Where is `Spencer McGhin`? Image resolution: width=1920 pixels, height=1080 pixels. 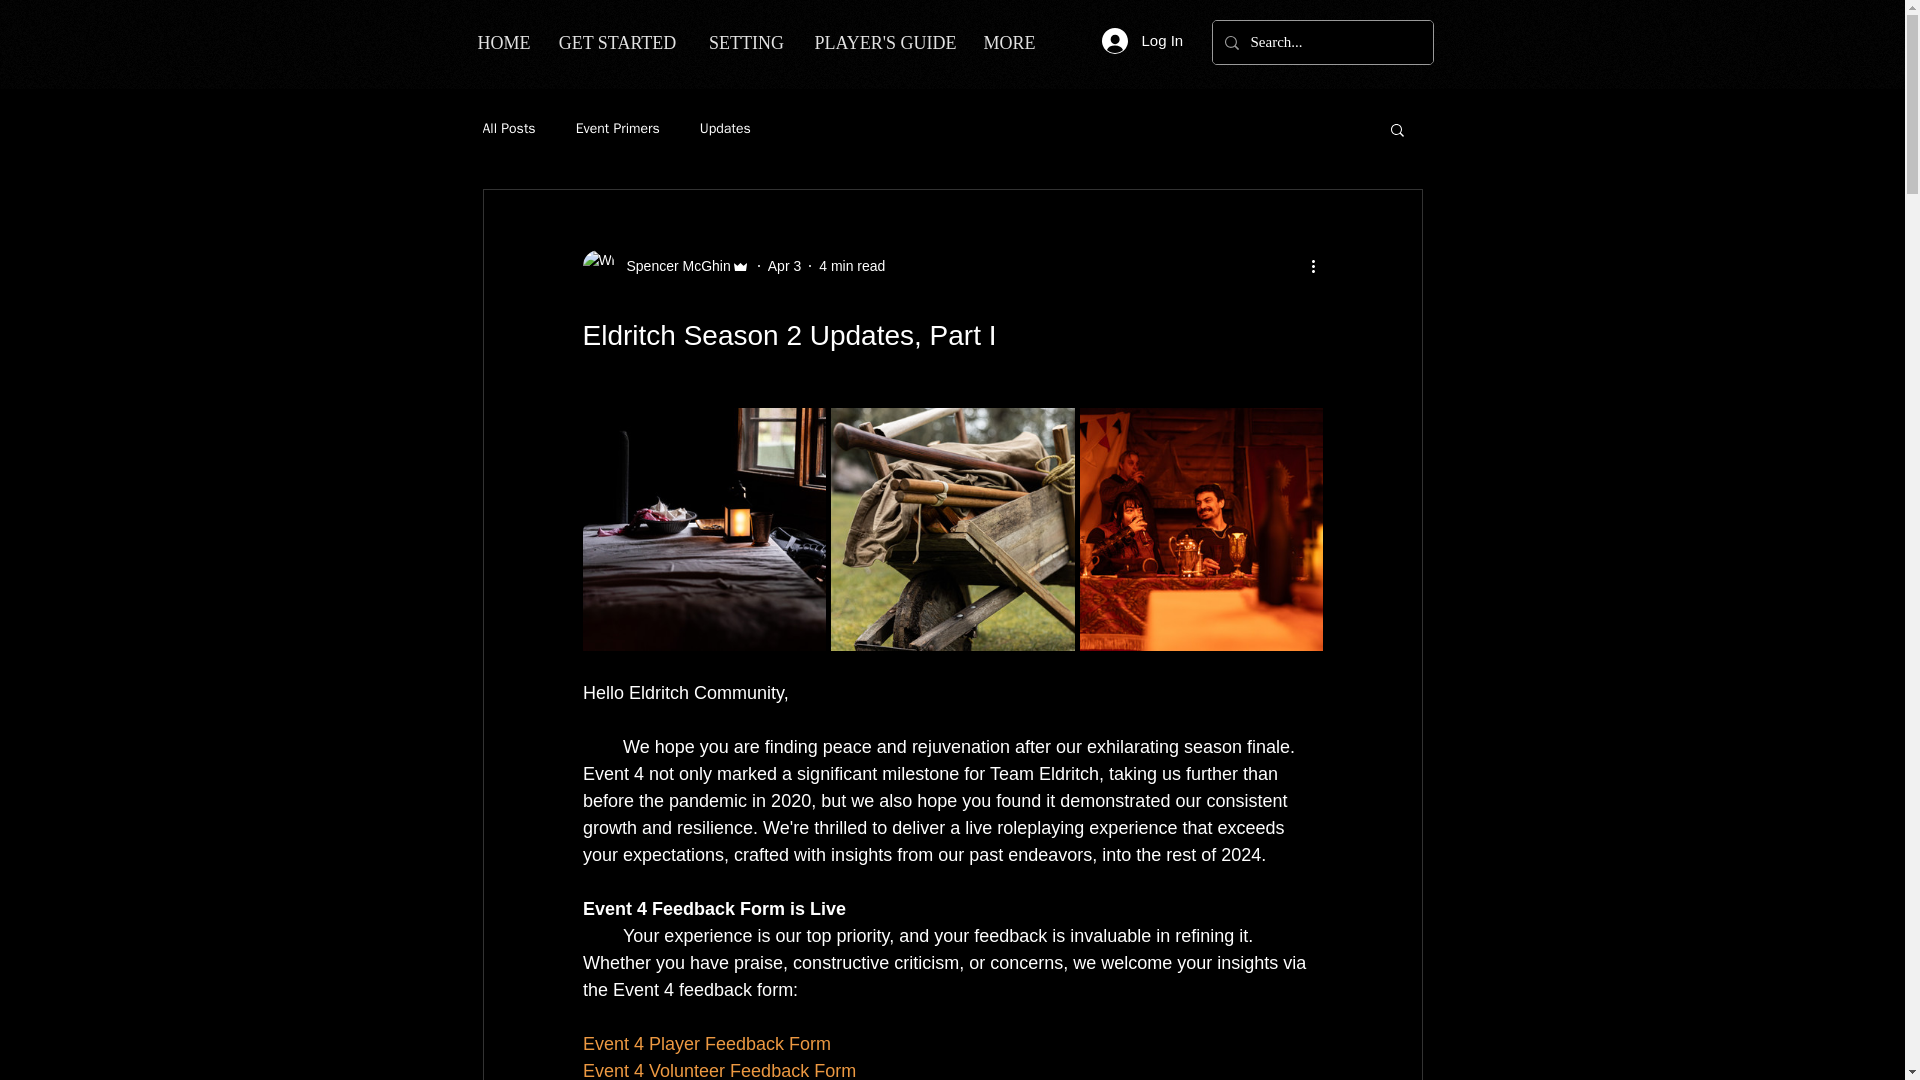 Spencer McGhin is located at coordinates (672, 266).